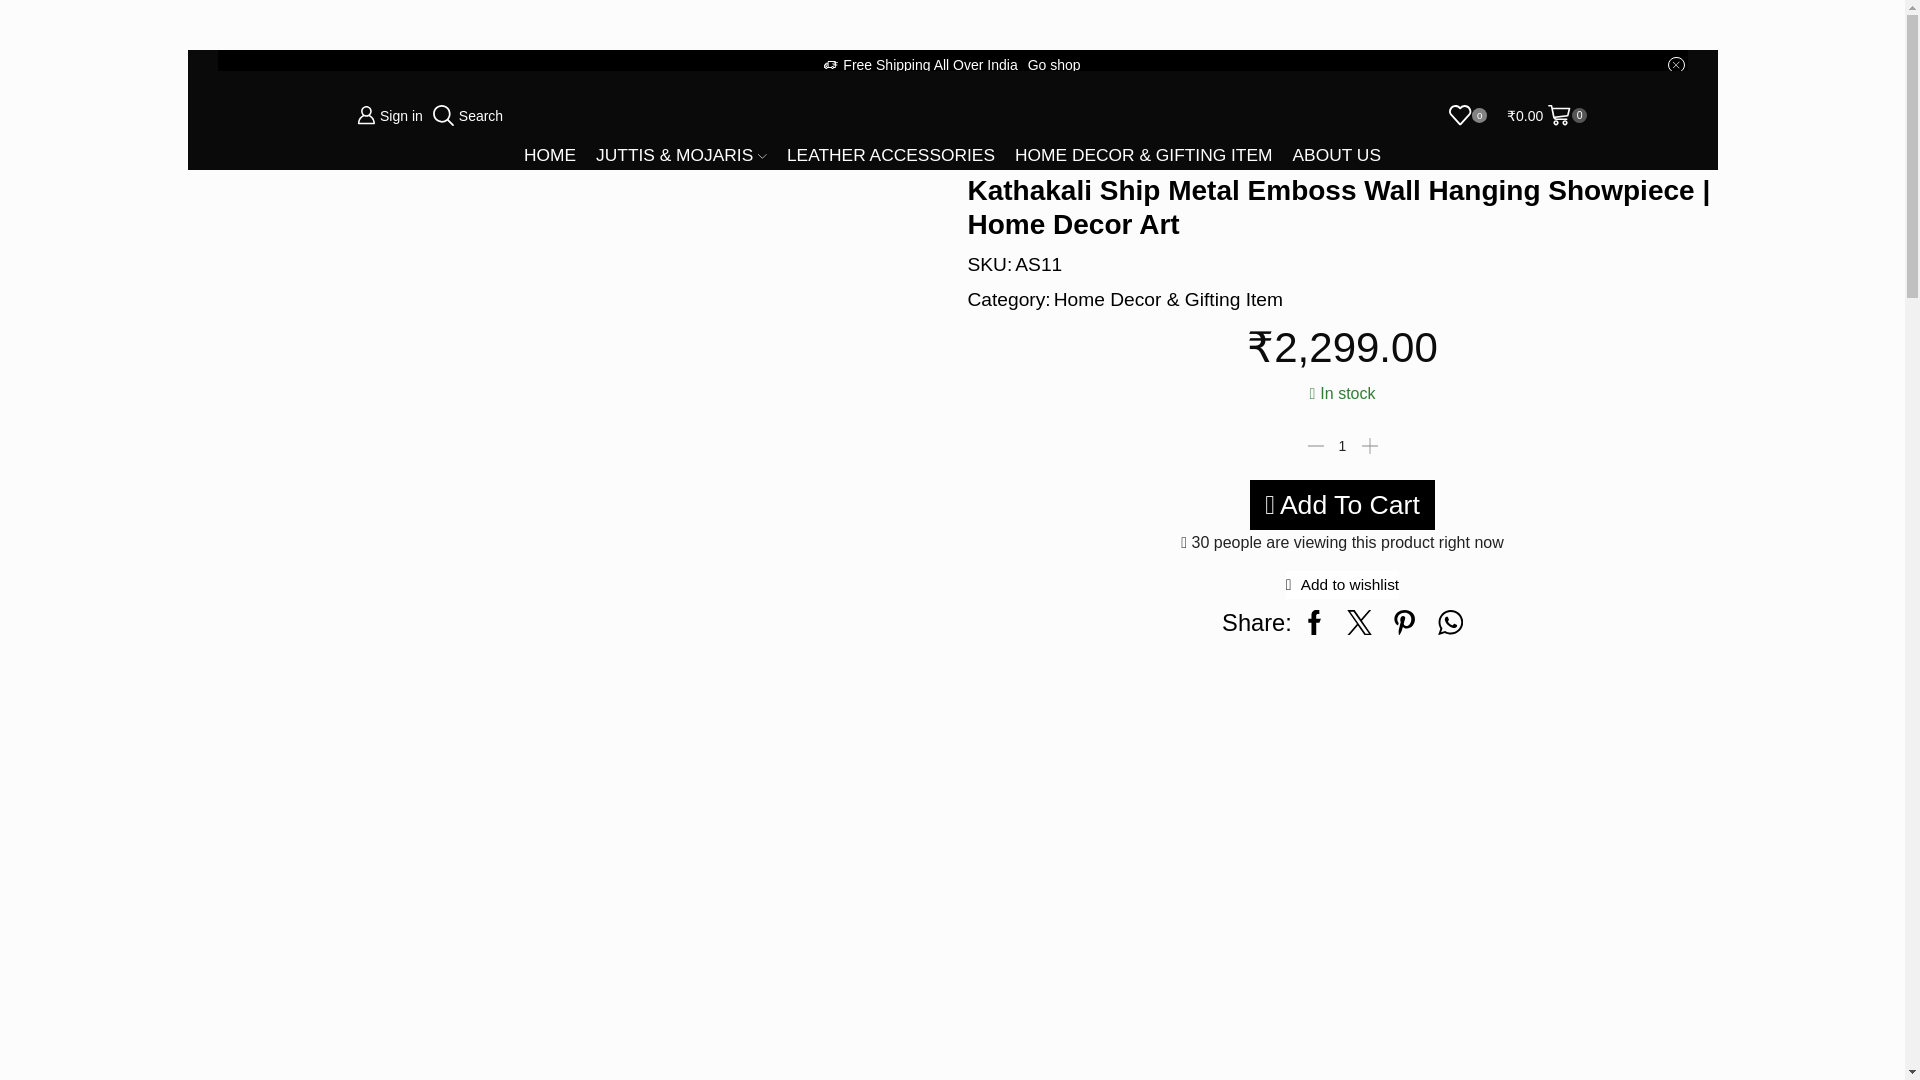  Describe the element at coordinates (1336, 154) in the screenshot. I see `ABOUT US` at that location.